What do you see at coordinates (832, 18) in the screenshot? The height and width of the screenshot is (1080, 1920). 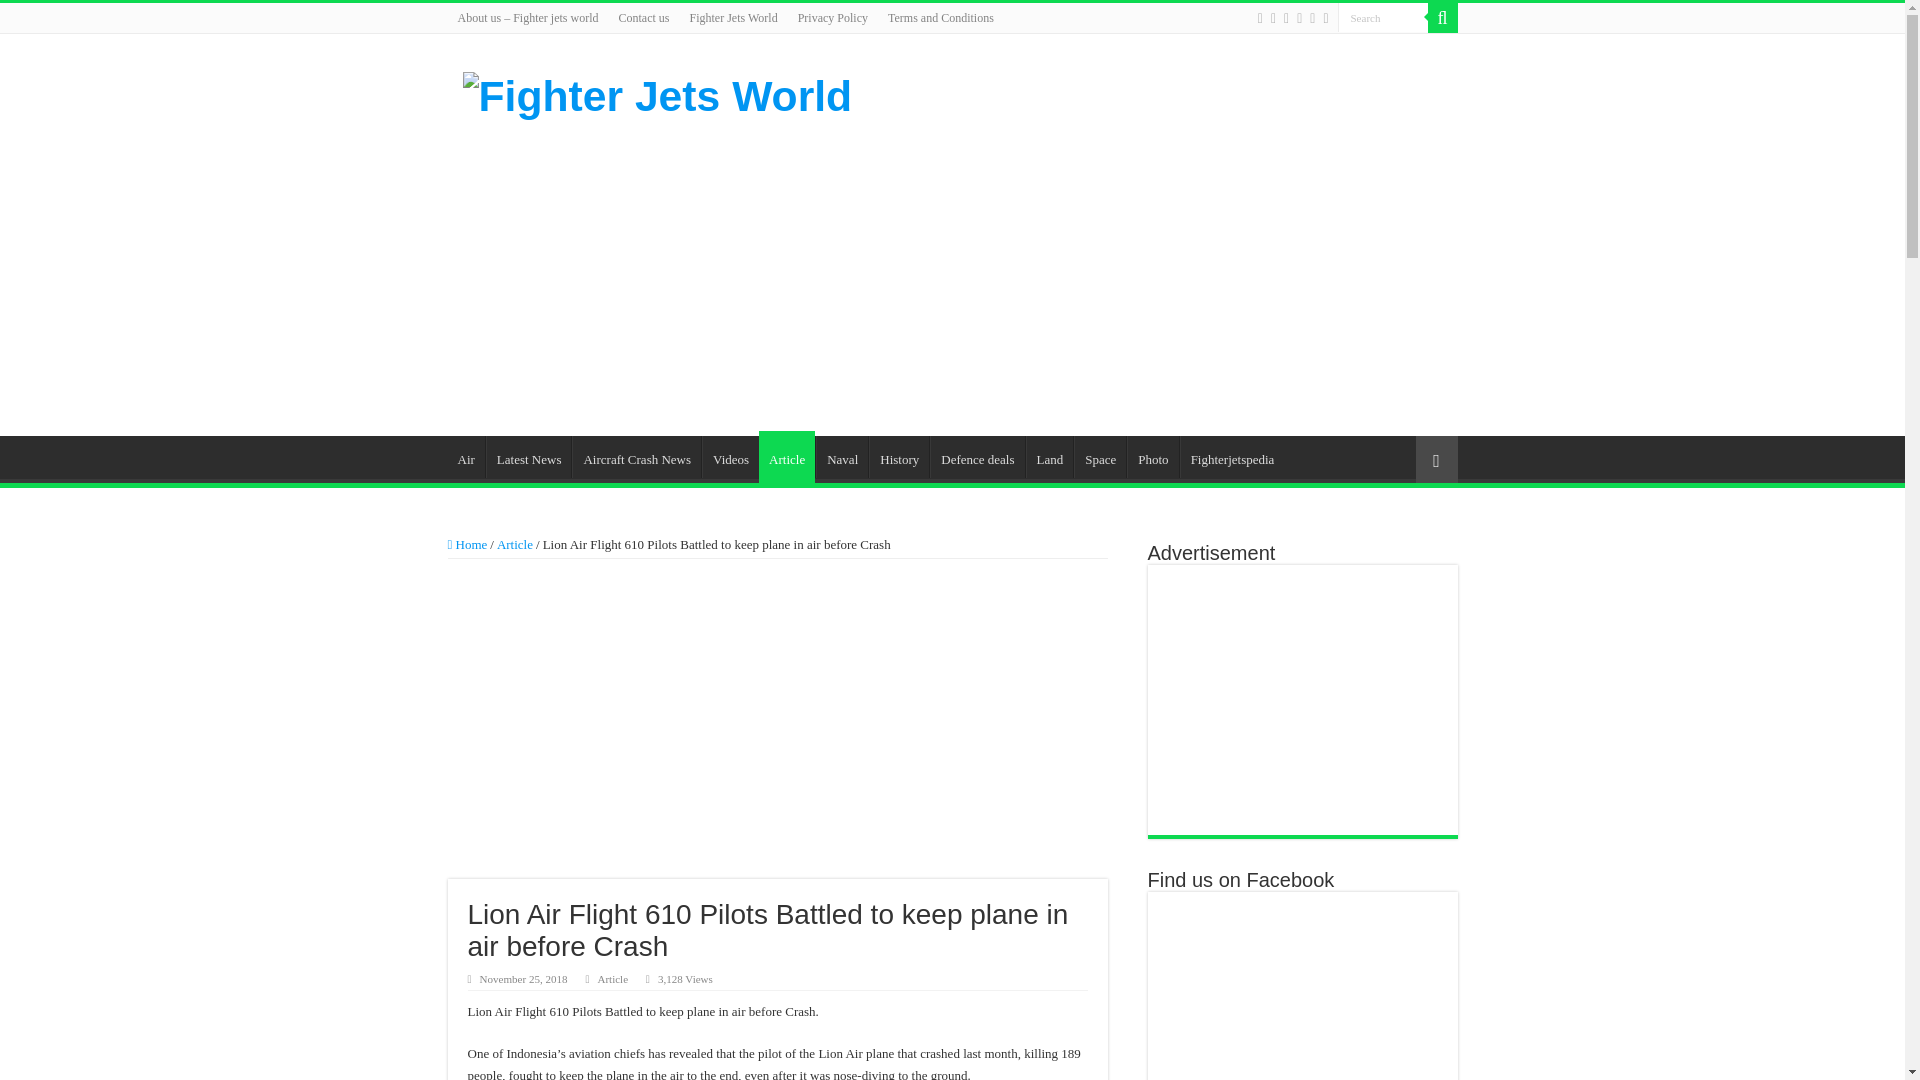 I see `Privacy Policy` at bounding box center [832, 18].